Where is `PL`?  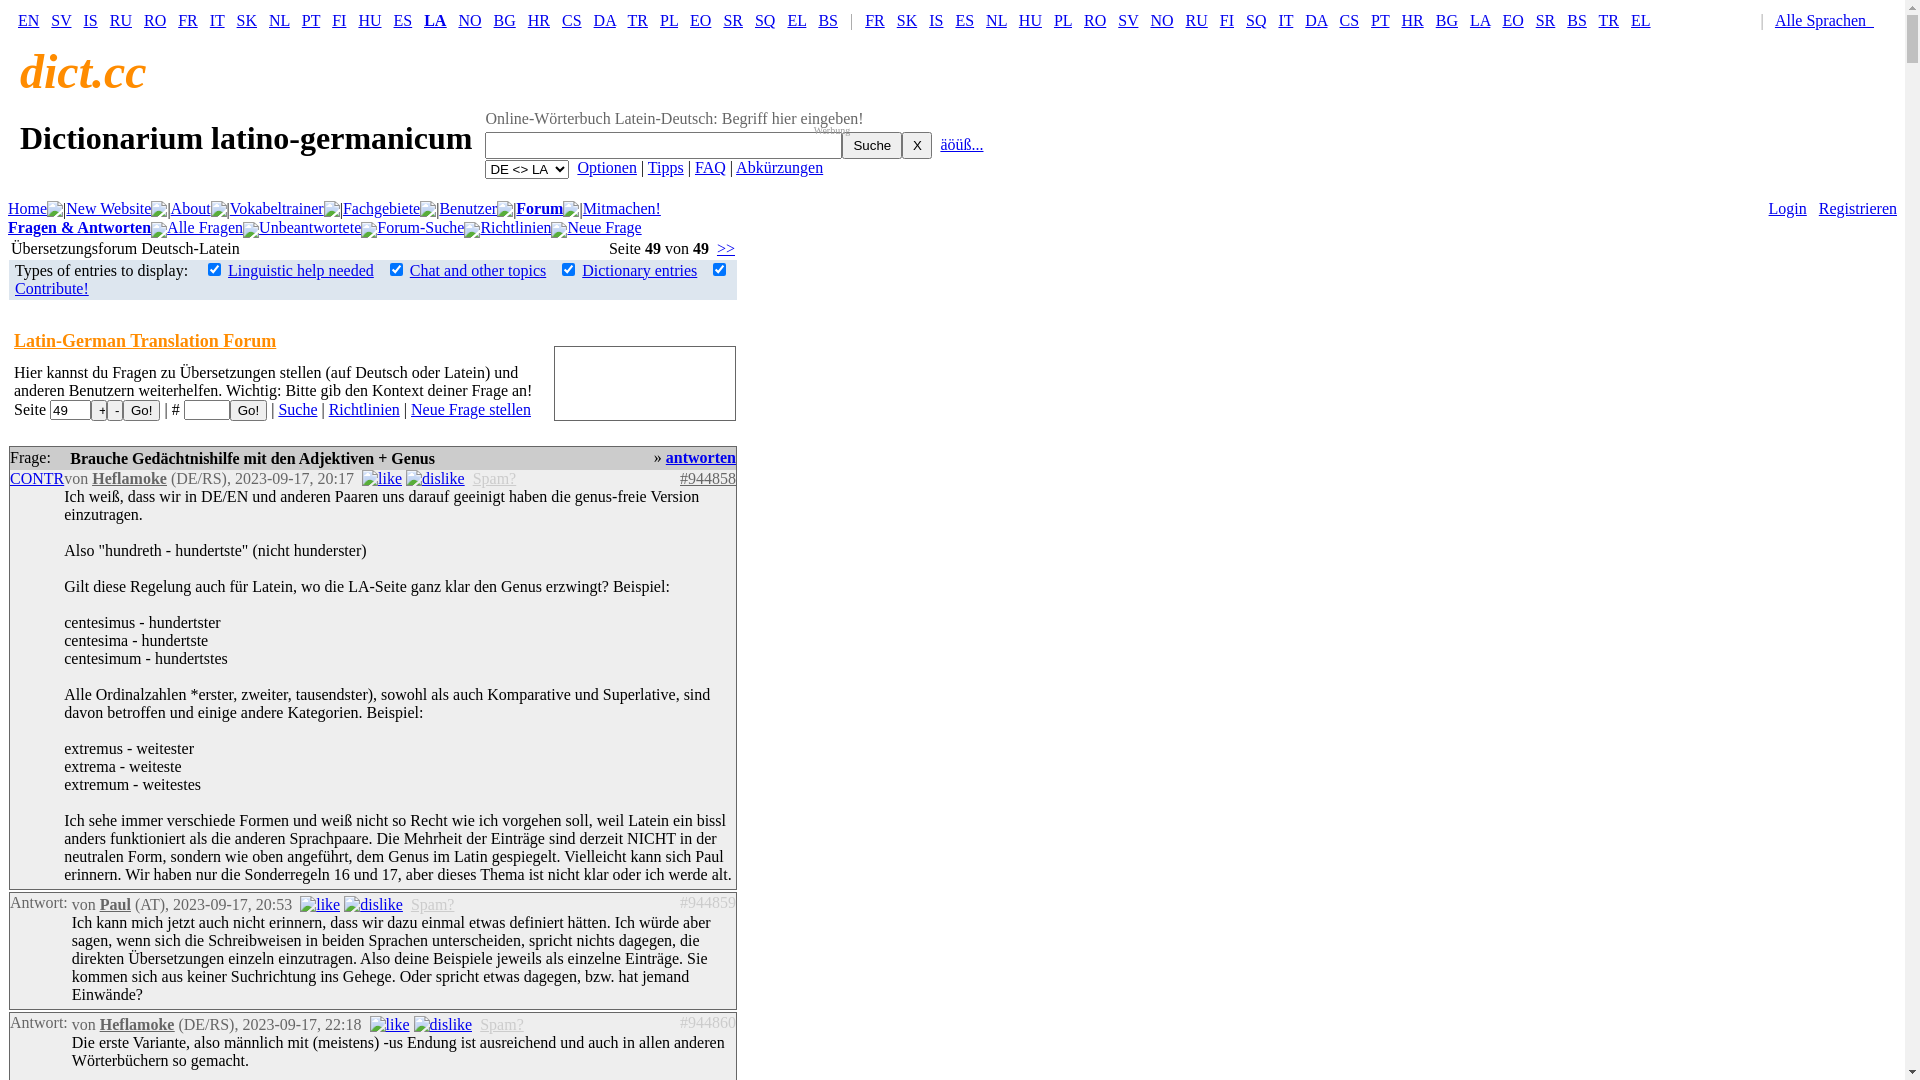 PL is located at coordinates (669, 20).